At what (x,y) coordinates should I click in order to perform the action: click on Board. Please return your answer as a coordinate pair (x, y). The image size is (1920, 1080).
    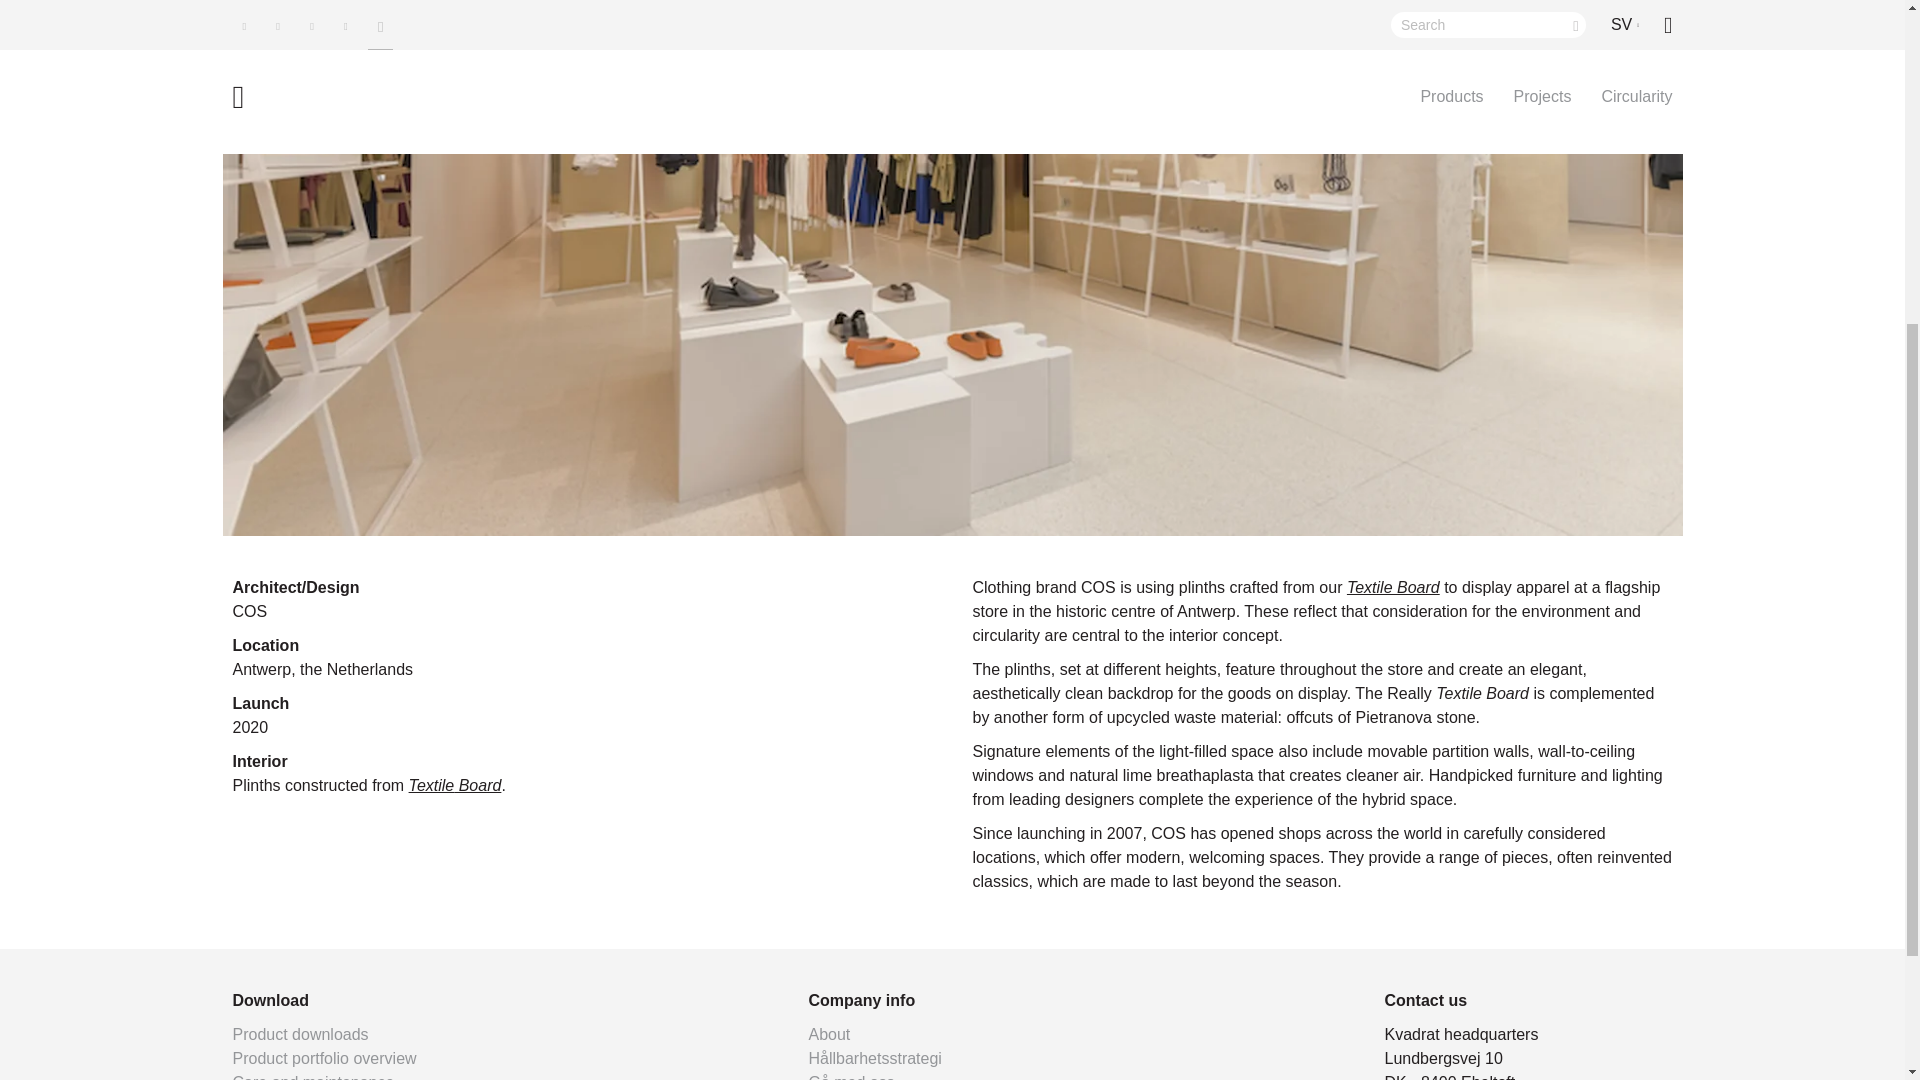
    Looking at the image, I should click on (477, 784).